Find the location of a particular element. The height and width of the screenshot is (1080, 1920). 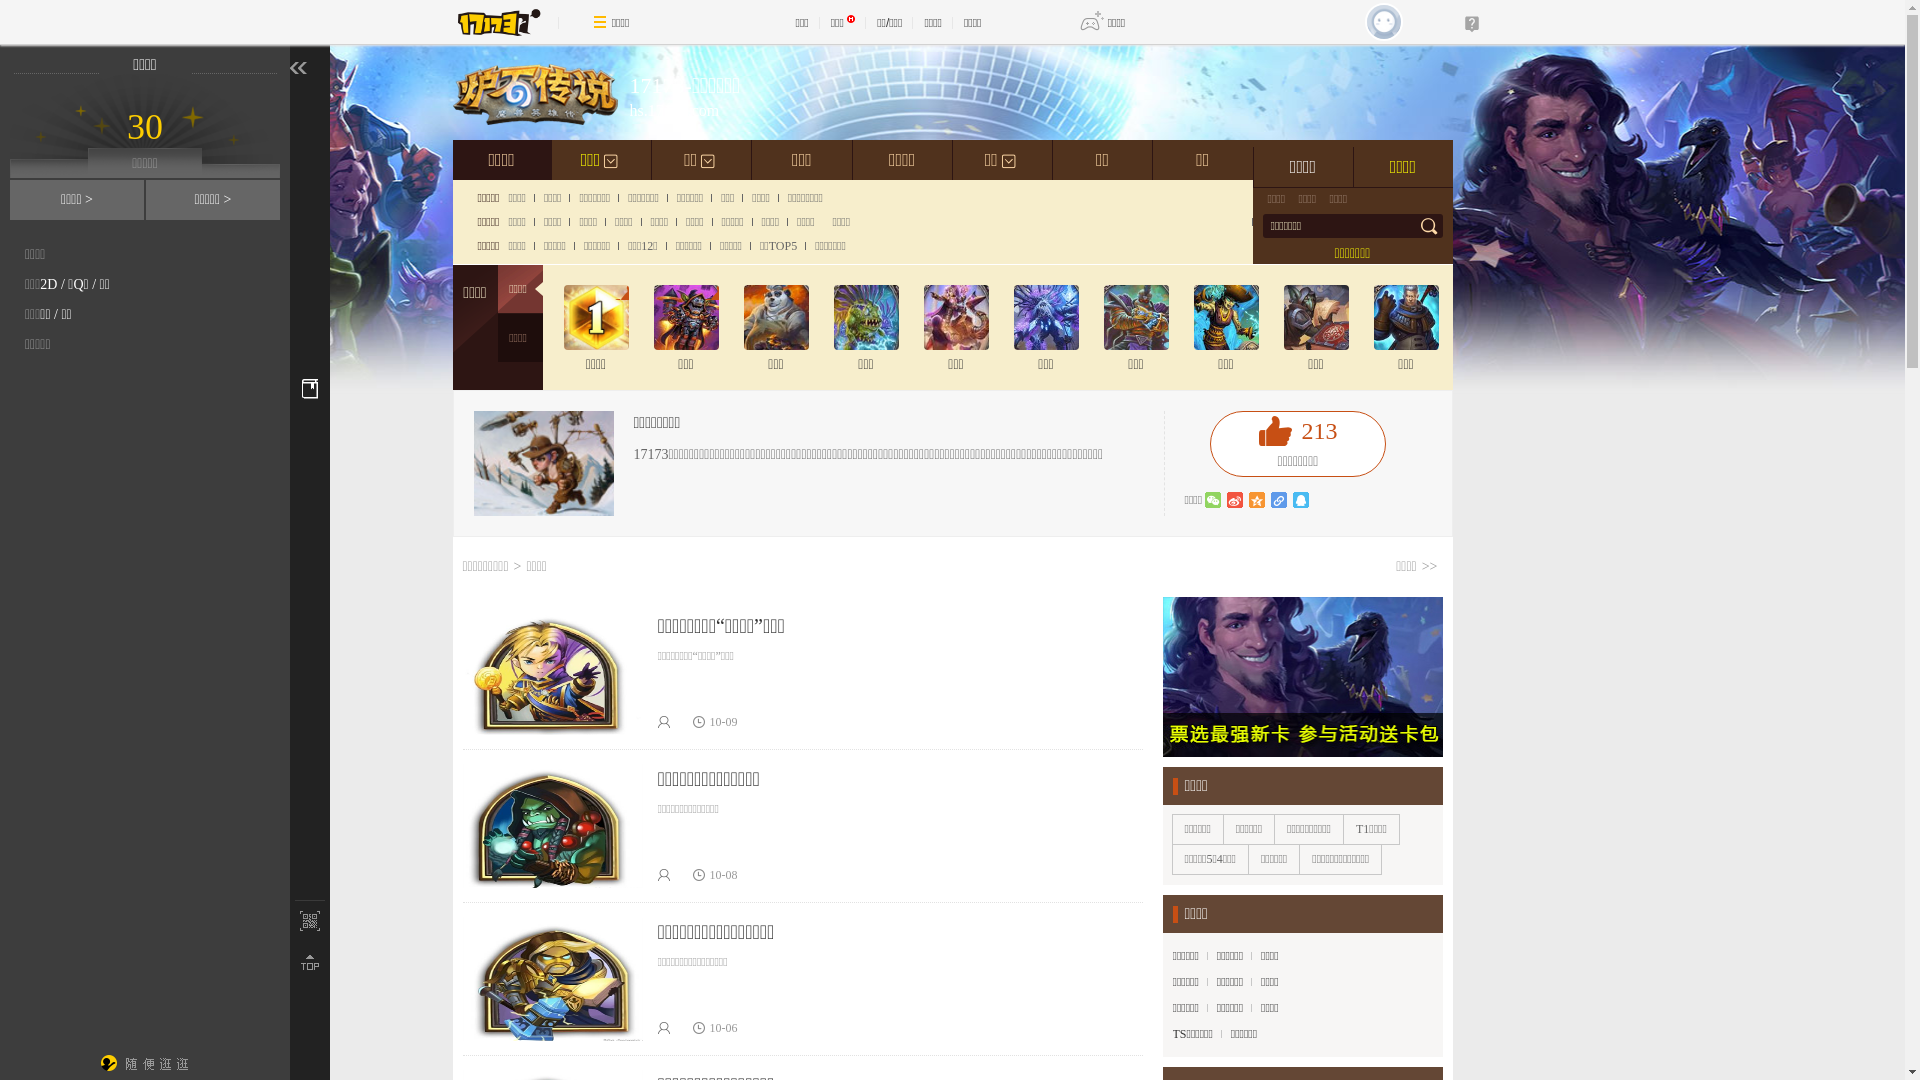

w is located at coordinates (1213, 500).